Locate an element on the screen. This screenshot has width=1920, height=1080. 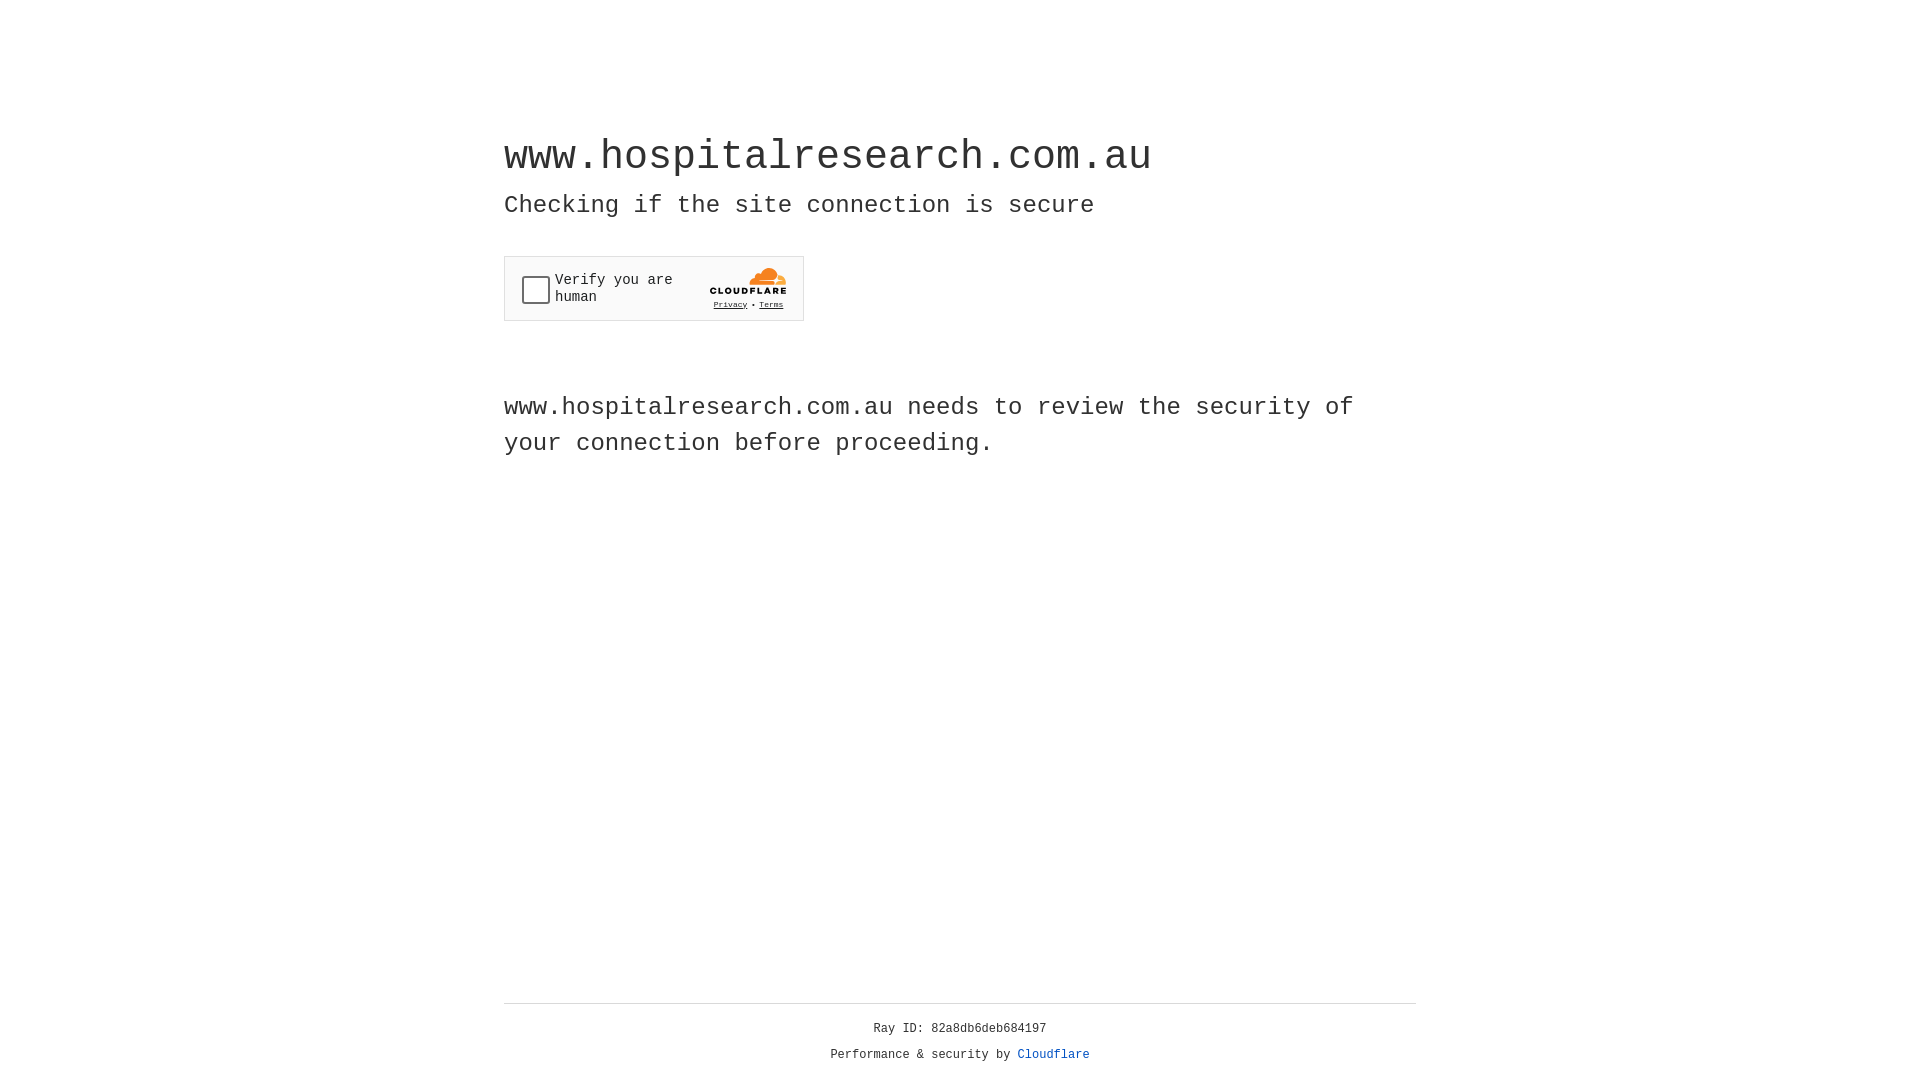
Cloudflare is located at coordinates (1054, 1055).